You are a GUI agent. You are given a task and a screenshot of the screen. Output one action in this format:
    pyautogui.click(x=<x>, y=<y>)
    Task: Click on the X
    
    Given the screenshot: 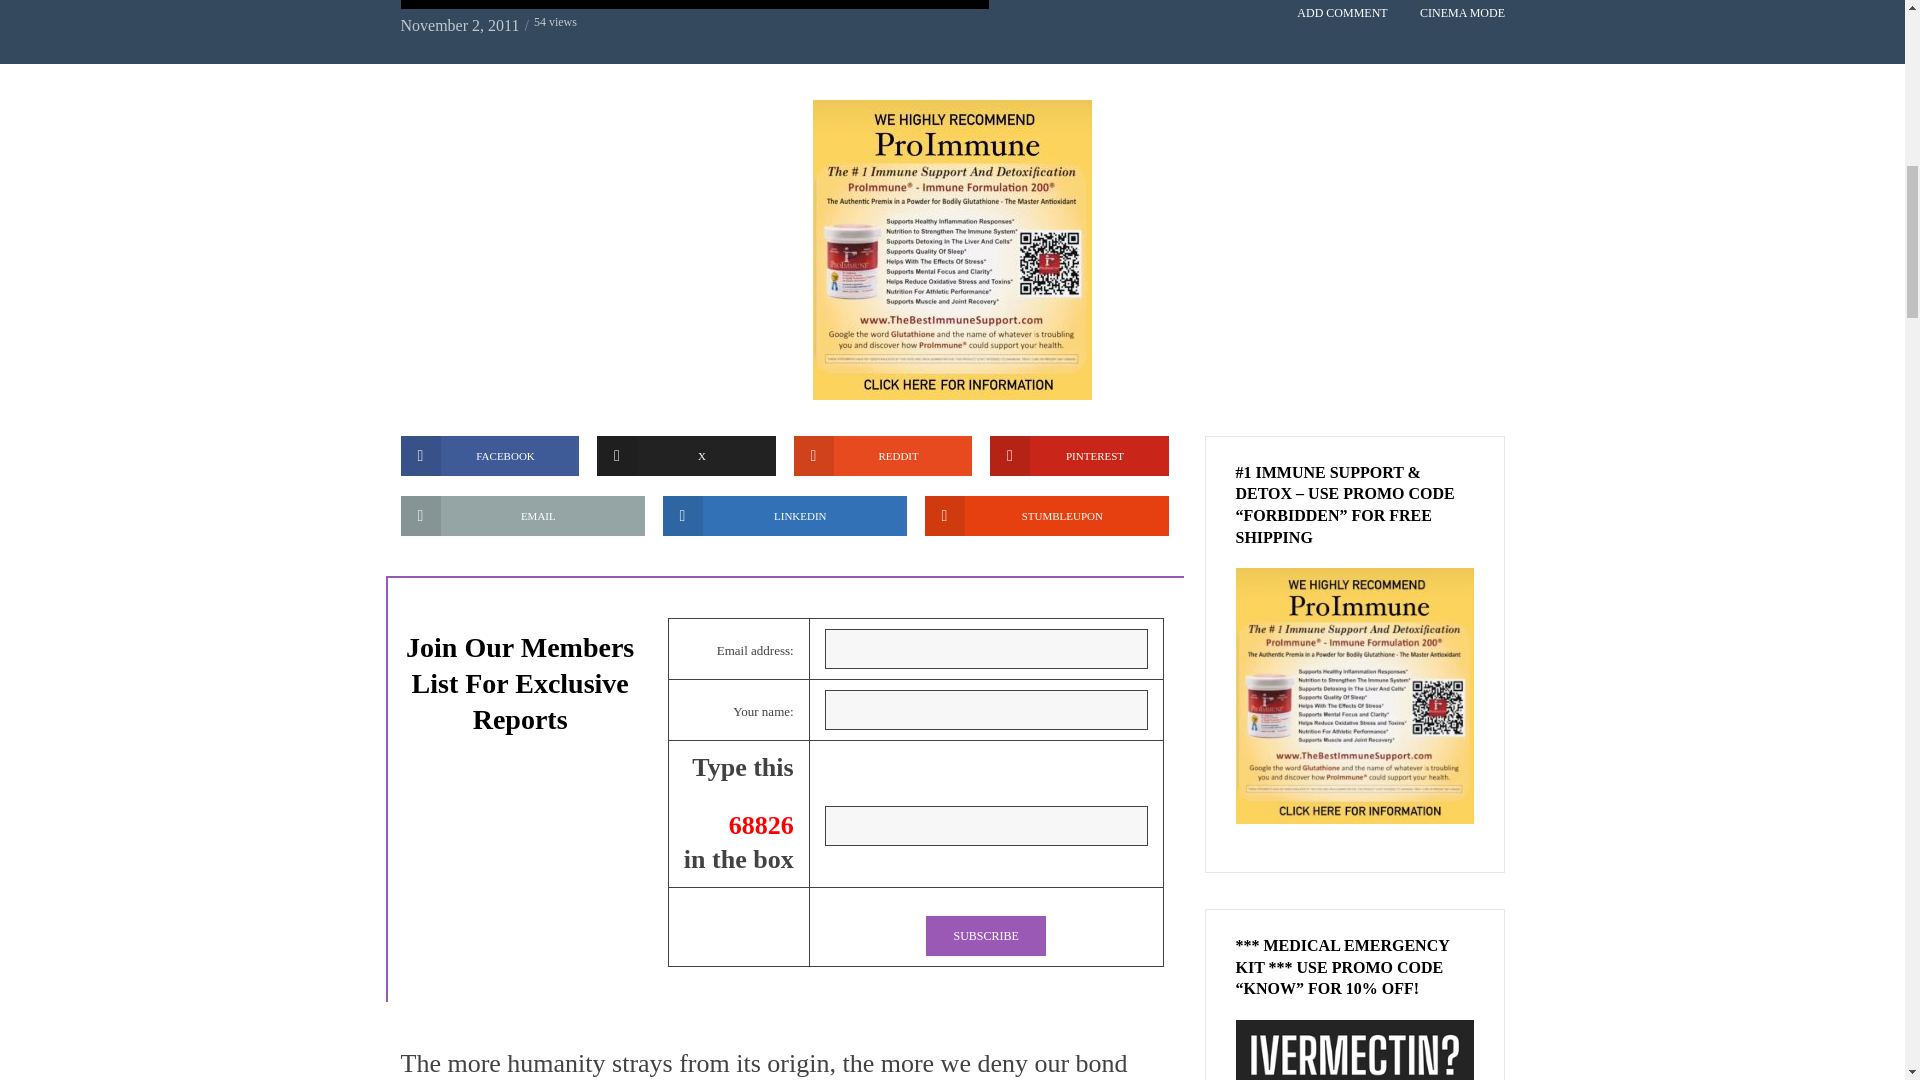 What is the action you would take?
    pyautogui.click(x=686, y=456)
    